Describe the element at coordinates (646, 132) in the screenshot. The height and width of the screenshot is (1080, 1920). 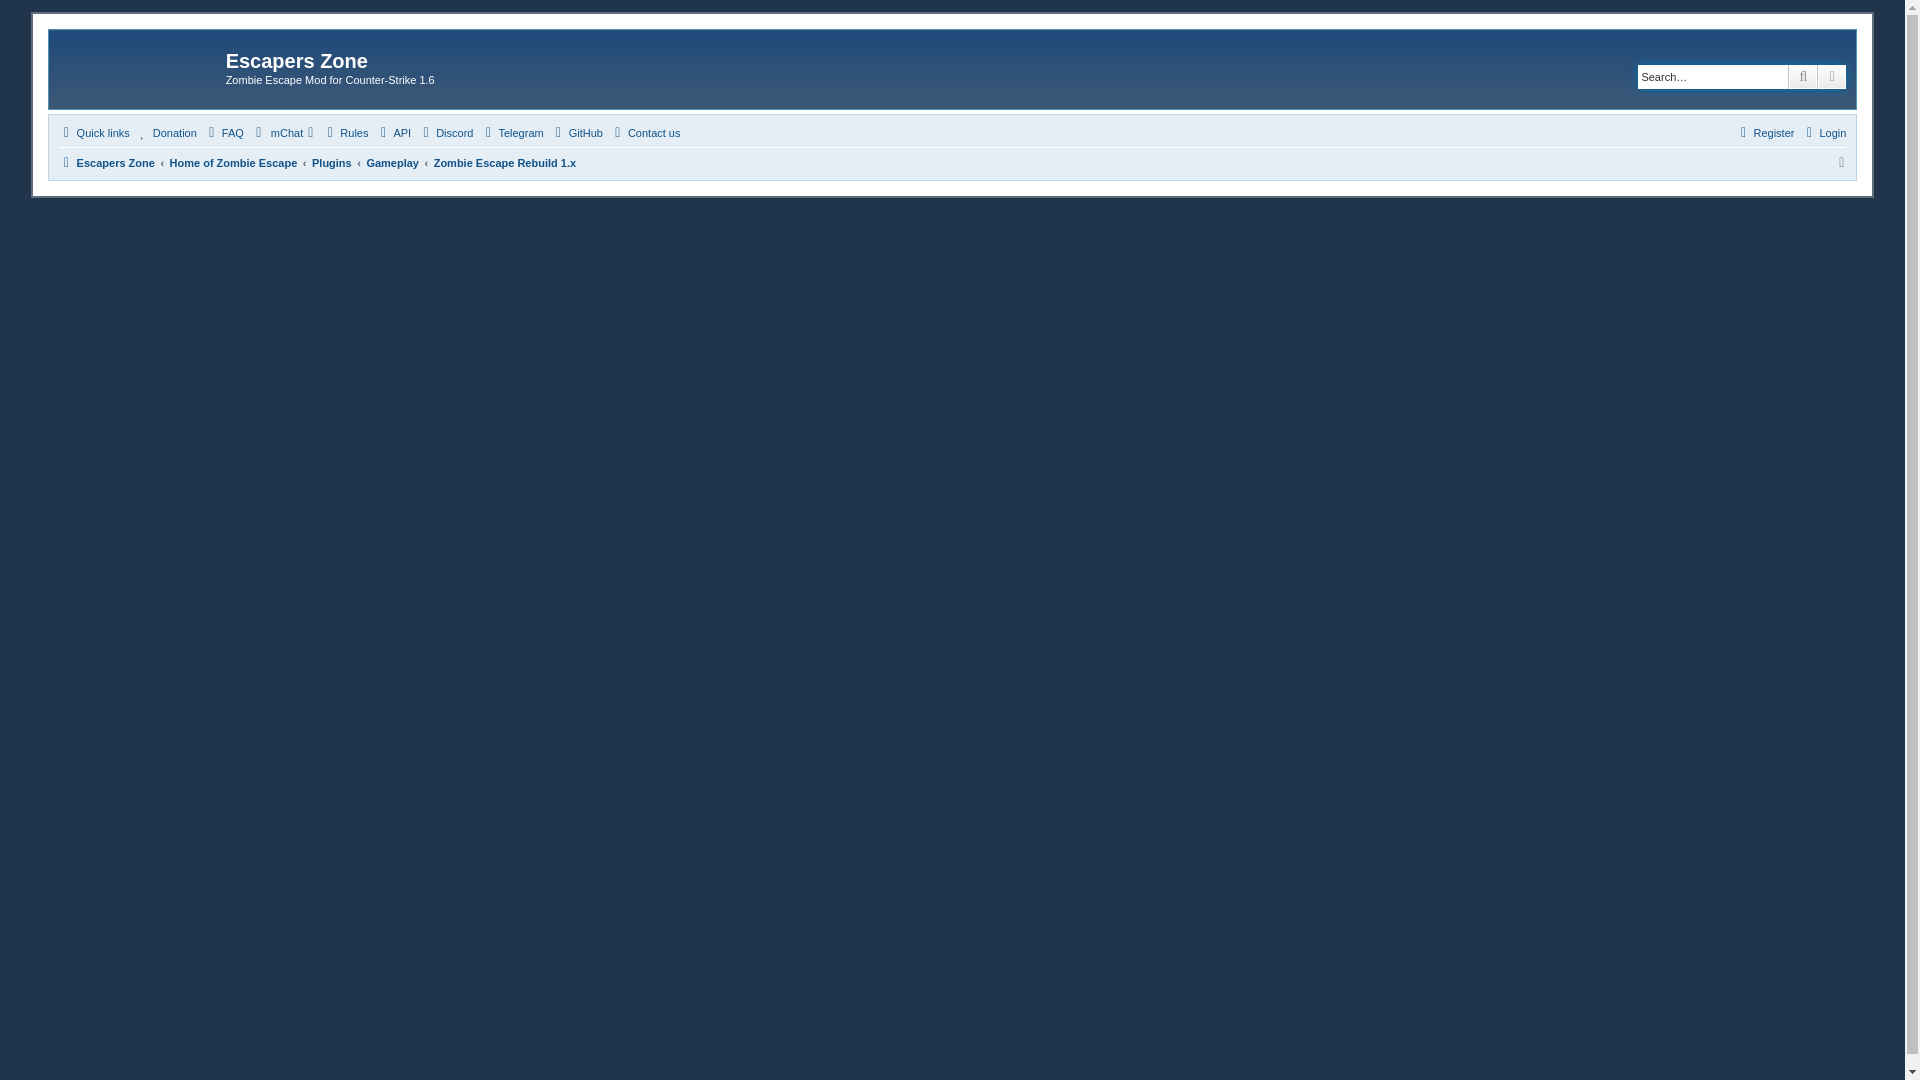
I see `Contact us` at that location.